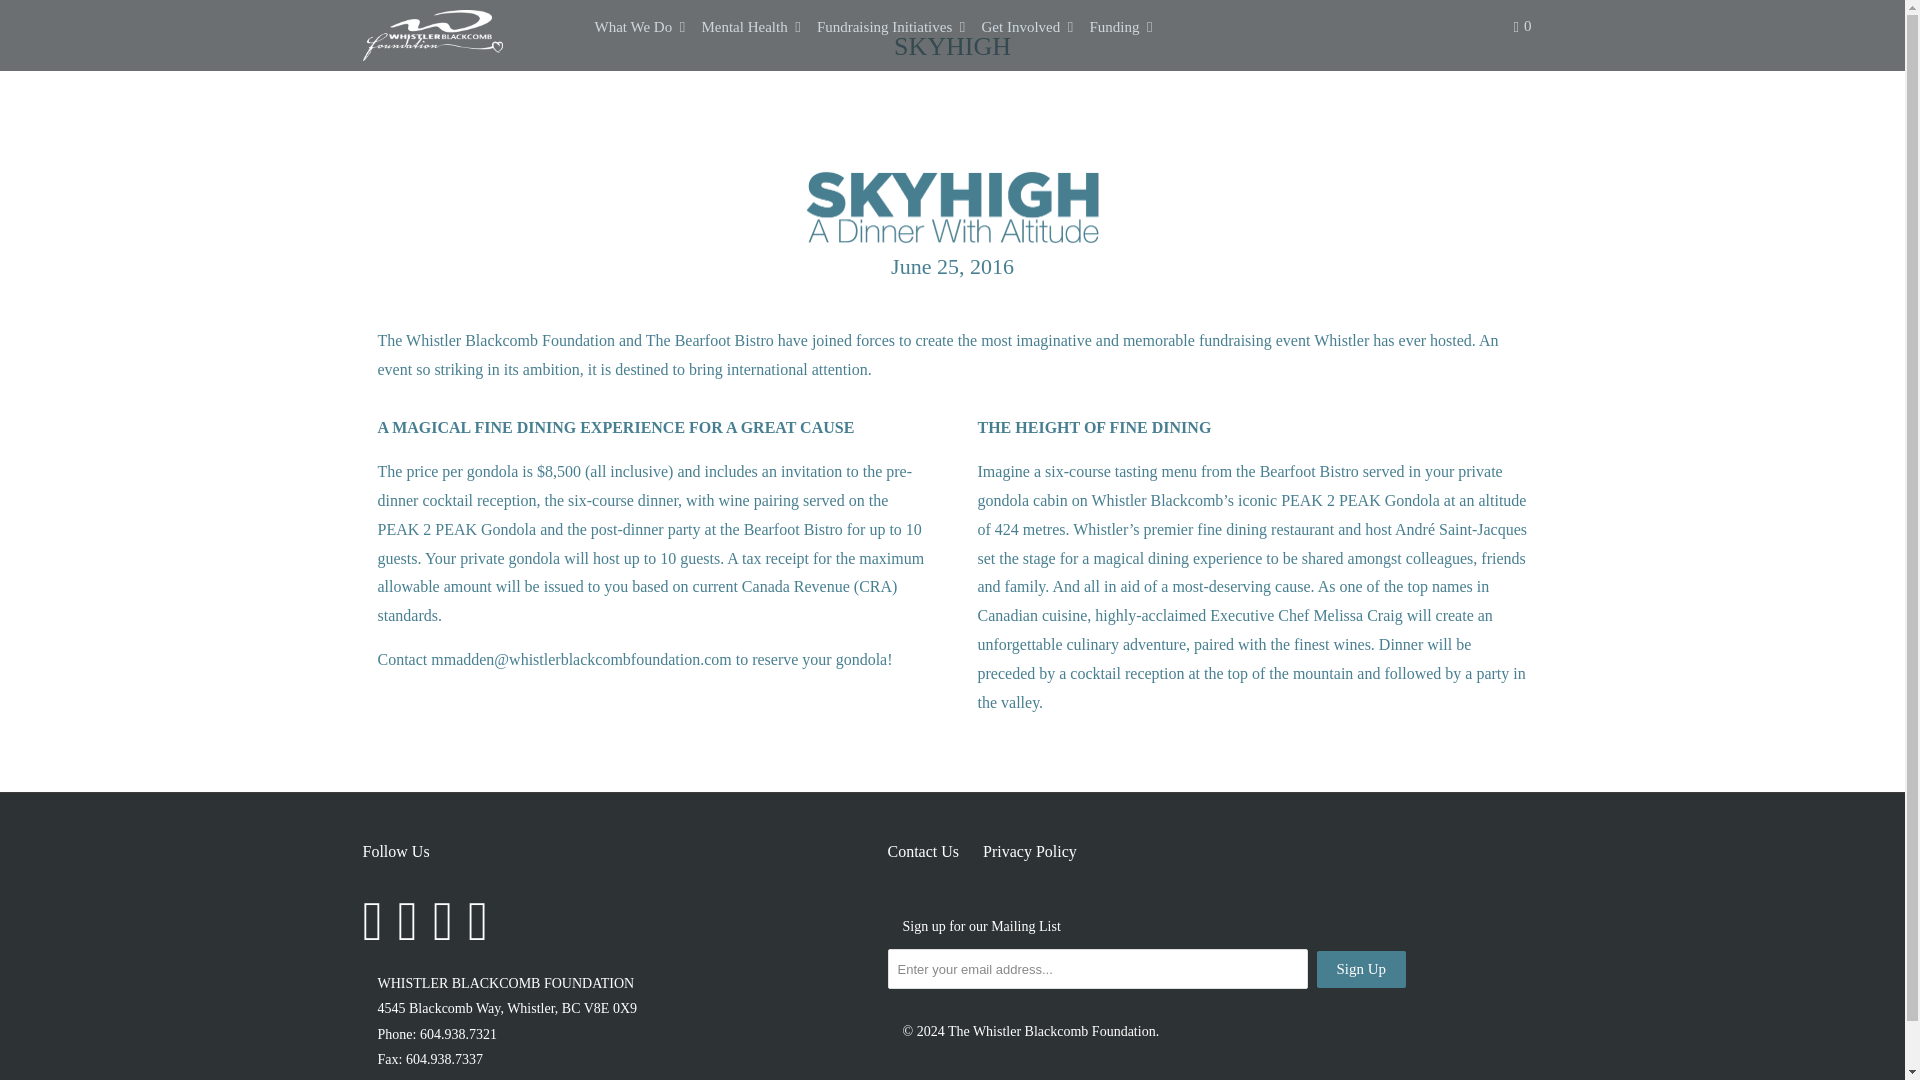 This screenshot has height=1080, width=1920. Describe the element at coordinates (464, 35) in the screenshot. I see `The Whistler Blackcomb Foundation` at that location.